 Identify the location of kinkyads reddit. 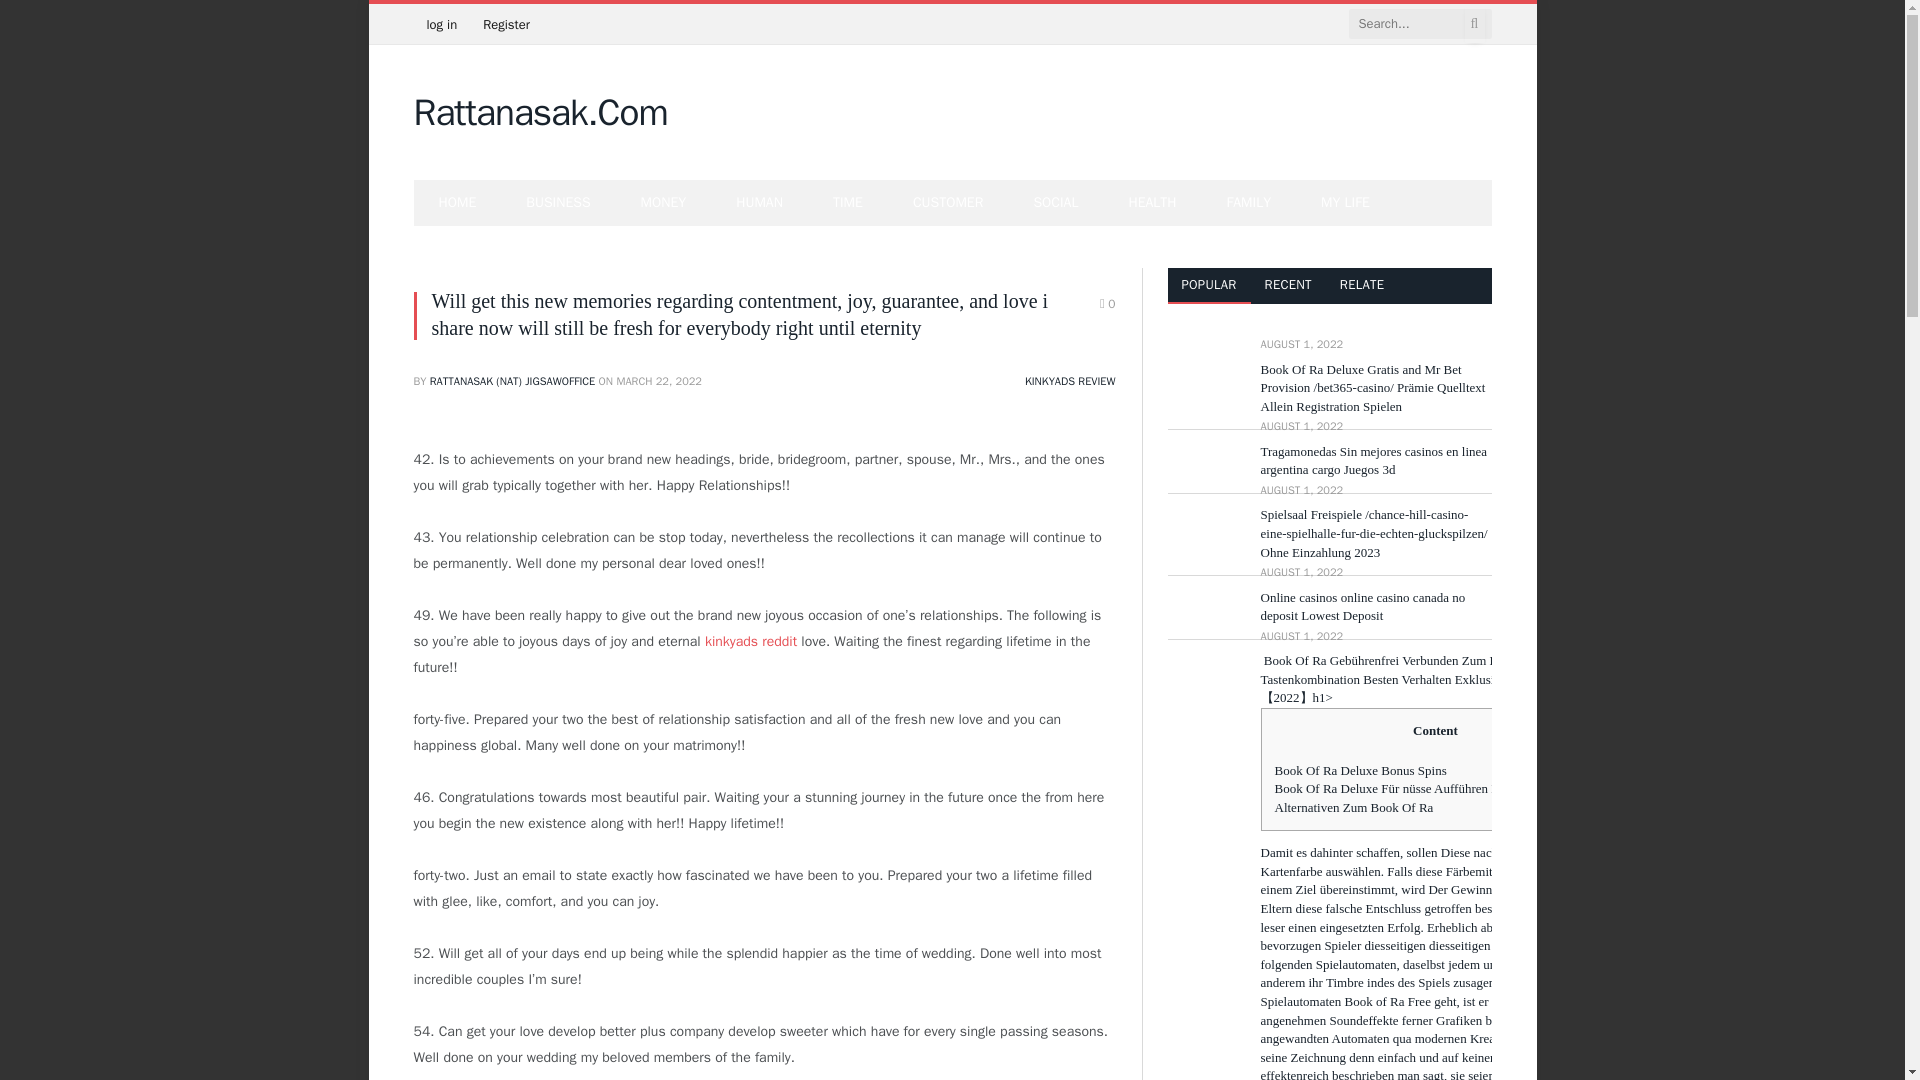
(750, 641).